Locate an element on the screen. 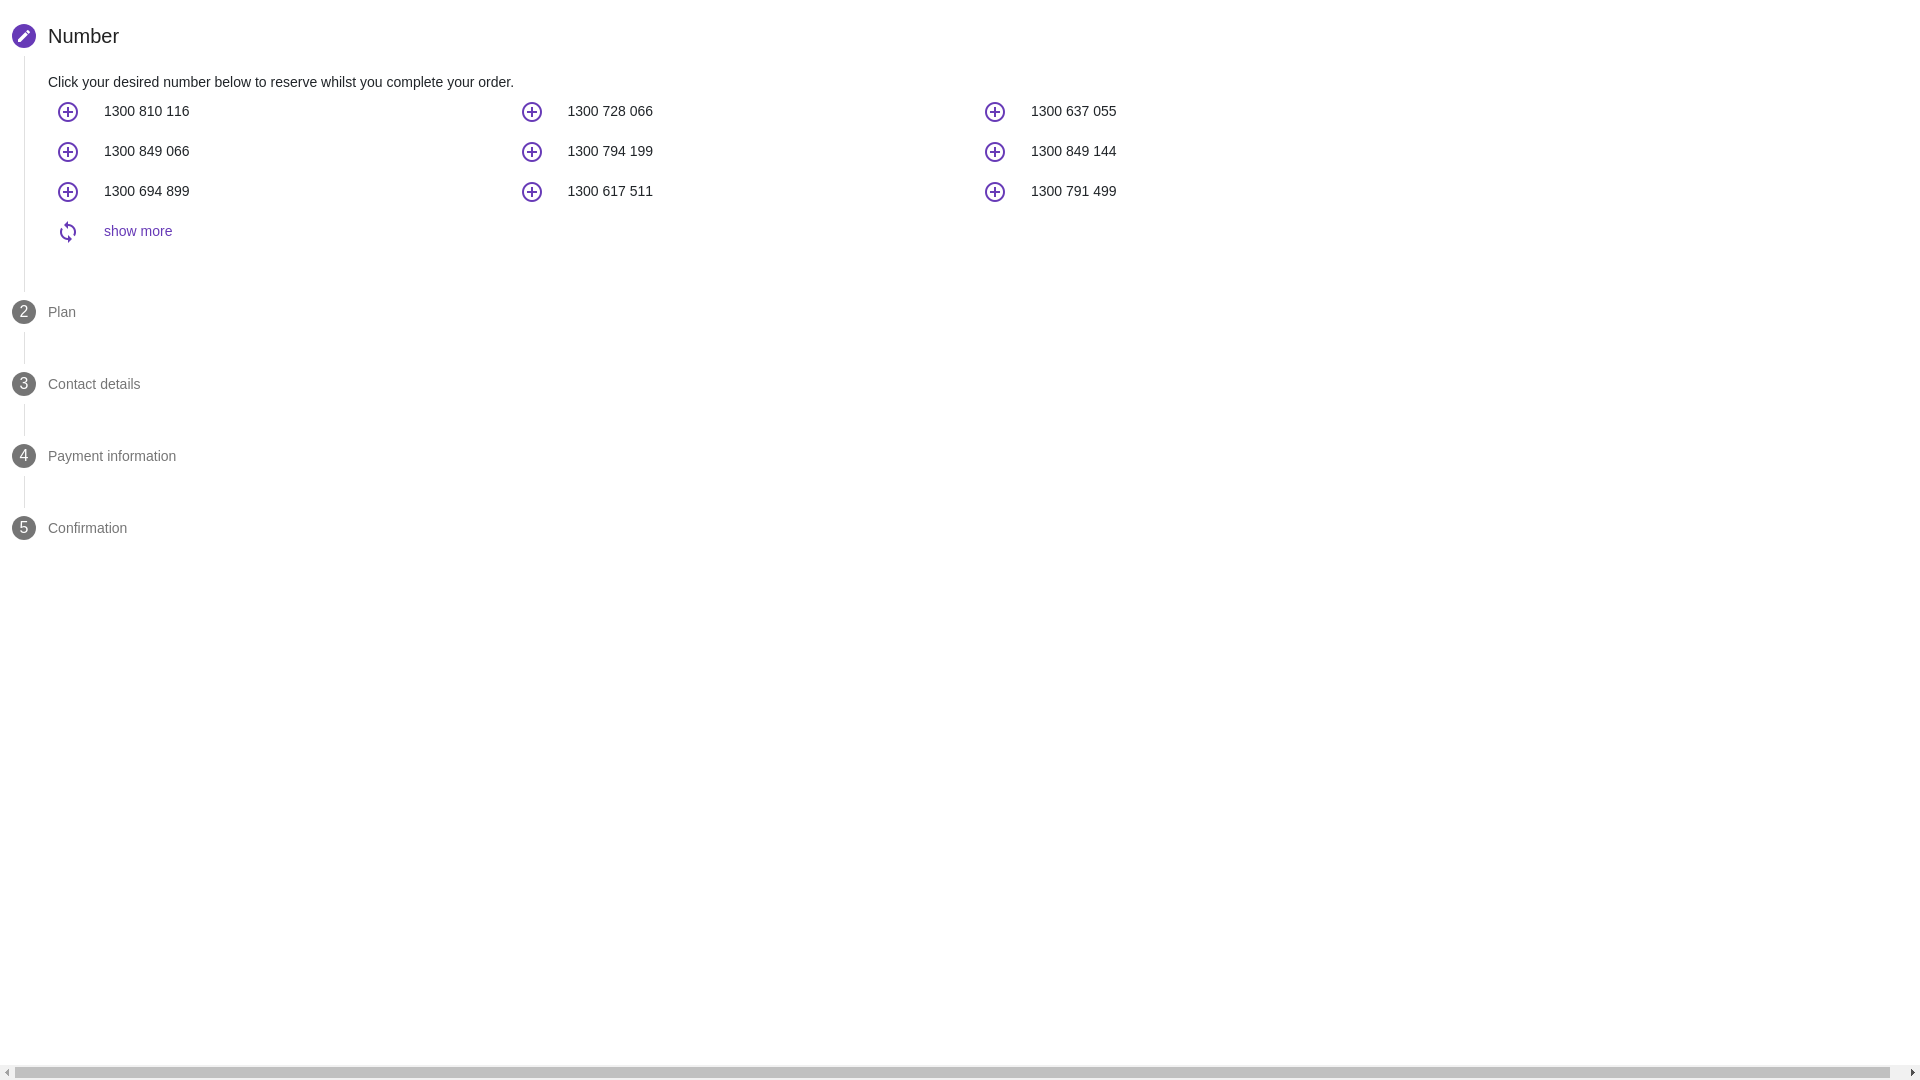 This screenshot has height=1080, width=1920. add_circle_outline is located at coordinates (995, 192).